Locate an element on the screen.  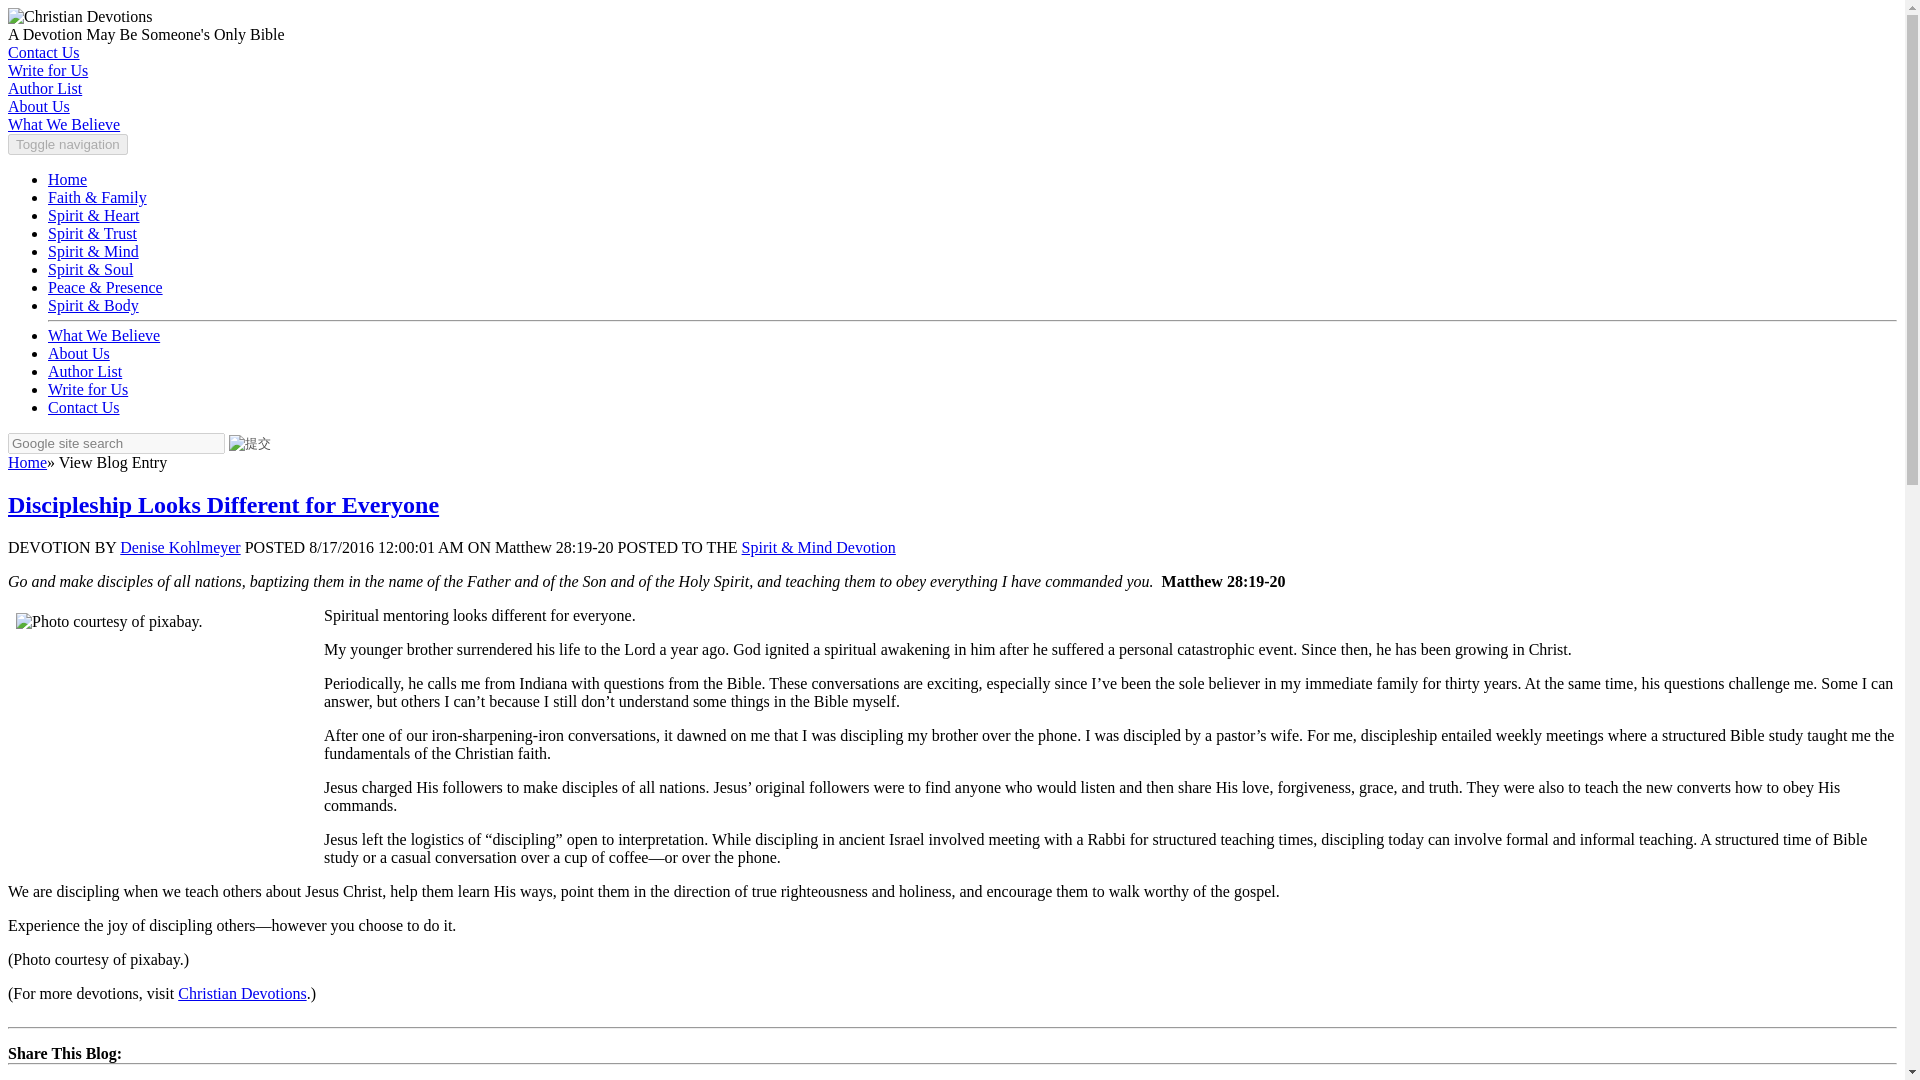
Contact Us is located at coordinates (84, 406).